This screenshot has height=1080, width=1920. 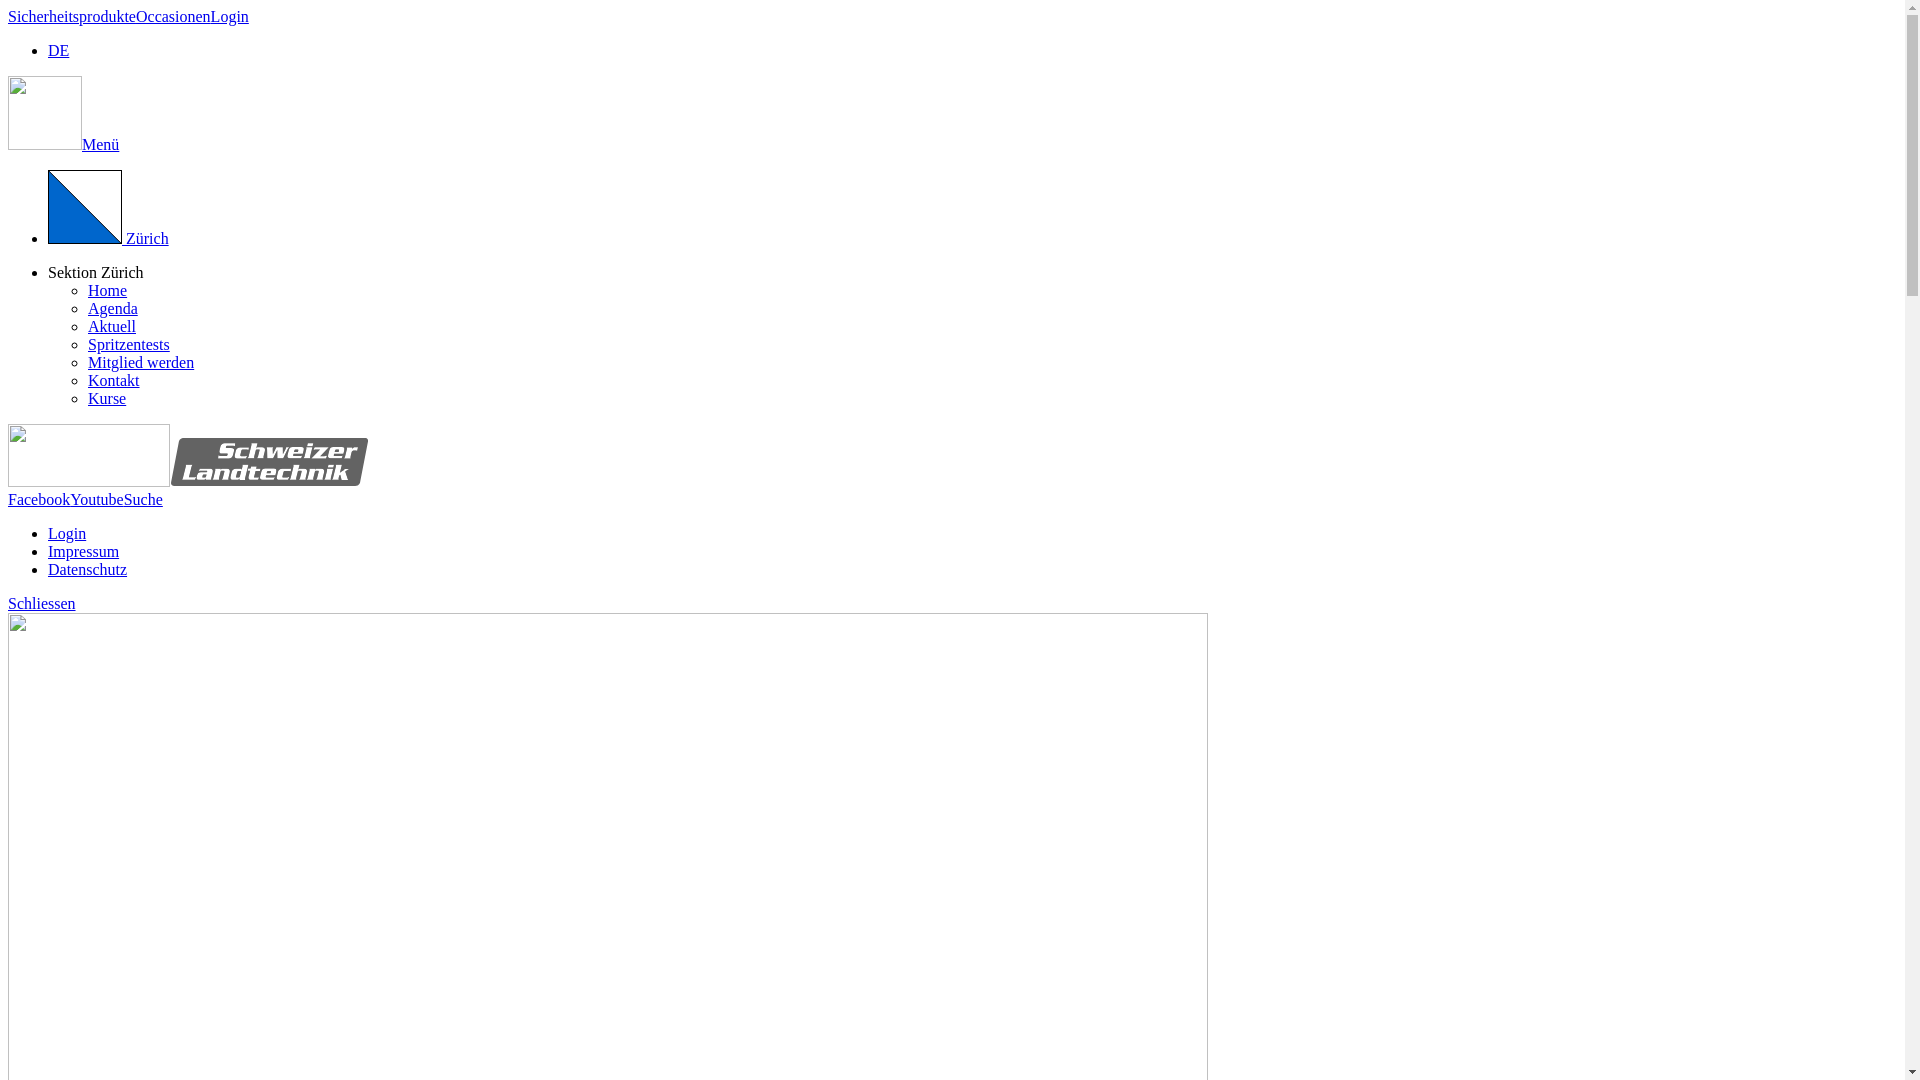 I want to click on Occasionen, so click(x=174, y=16).